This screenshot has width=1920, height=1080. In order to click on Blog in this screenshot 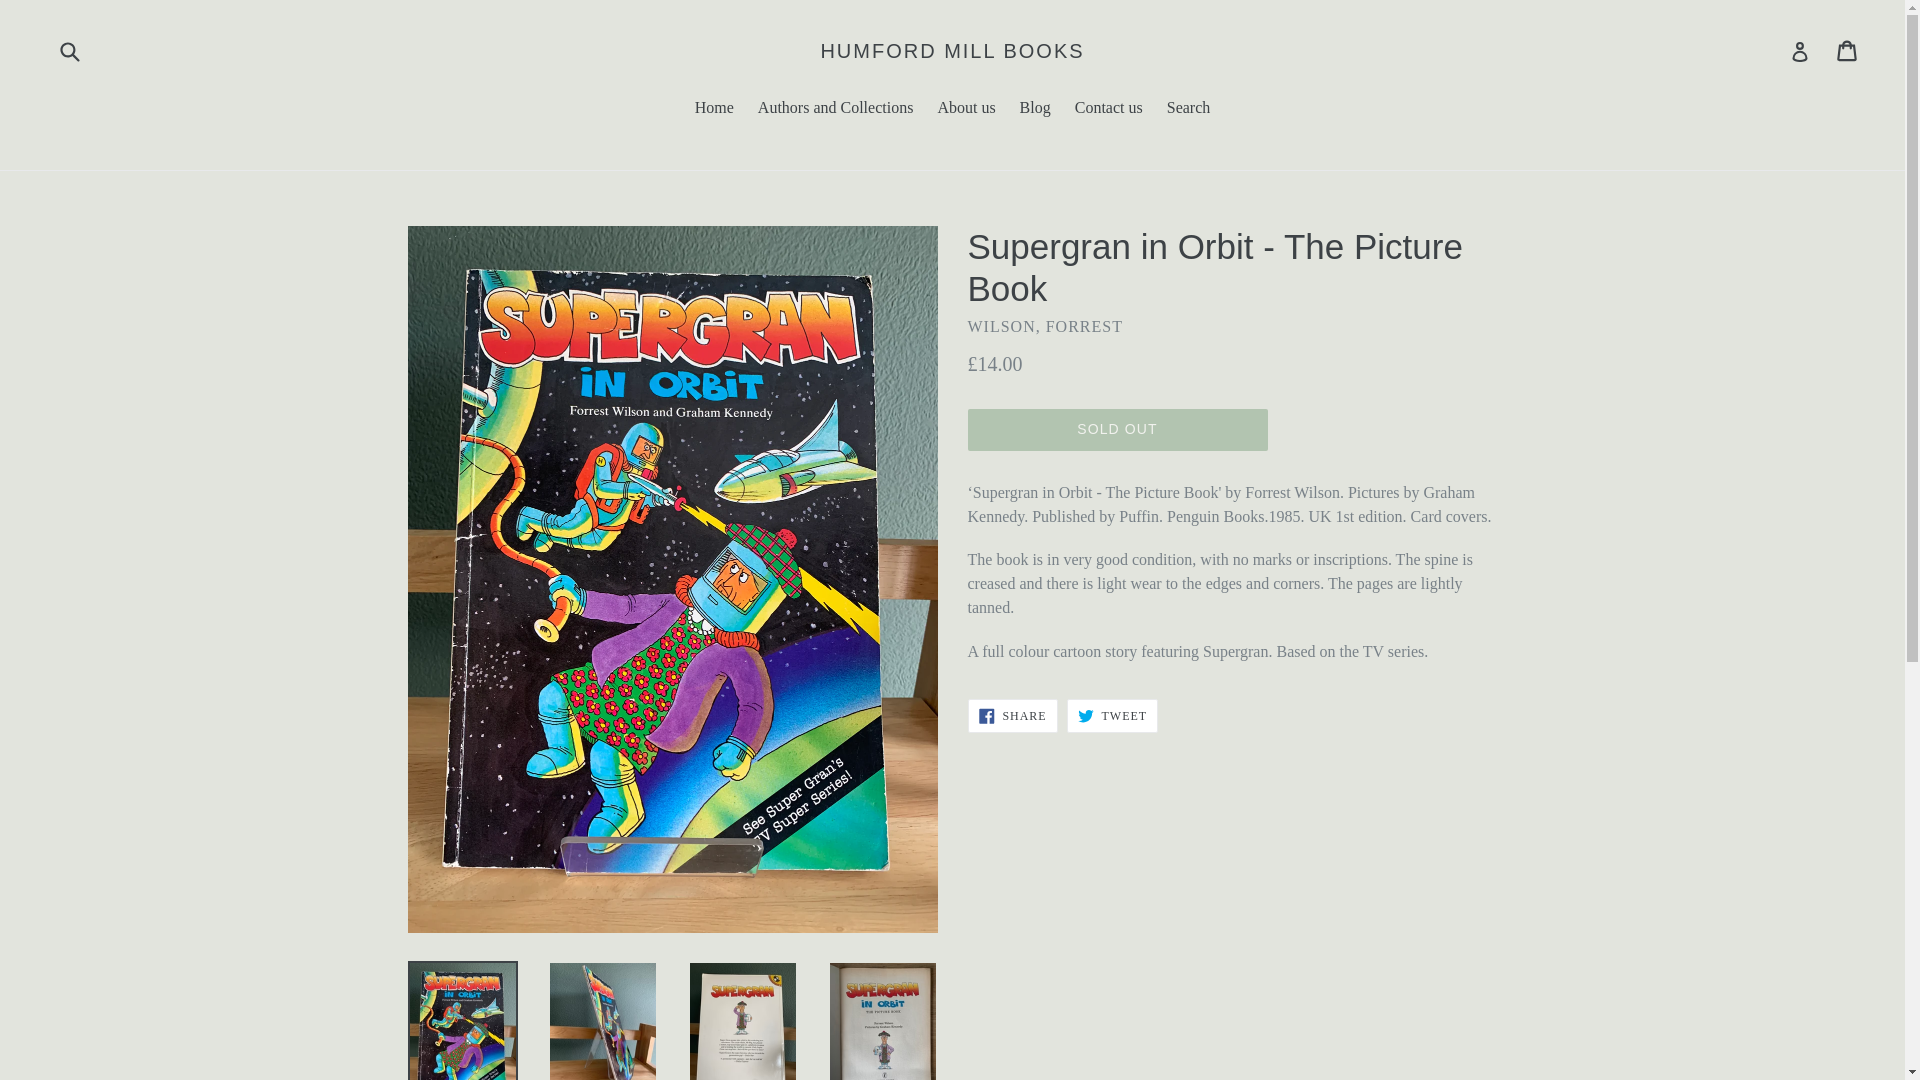, I will do `click(1109, 110)`.